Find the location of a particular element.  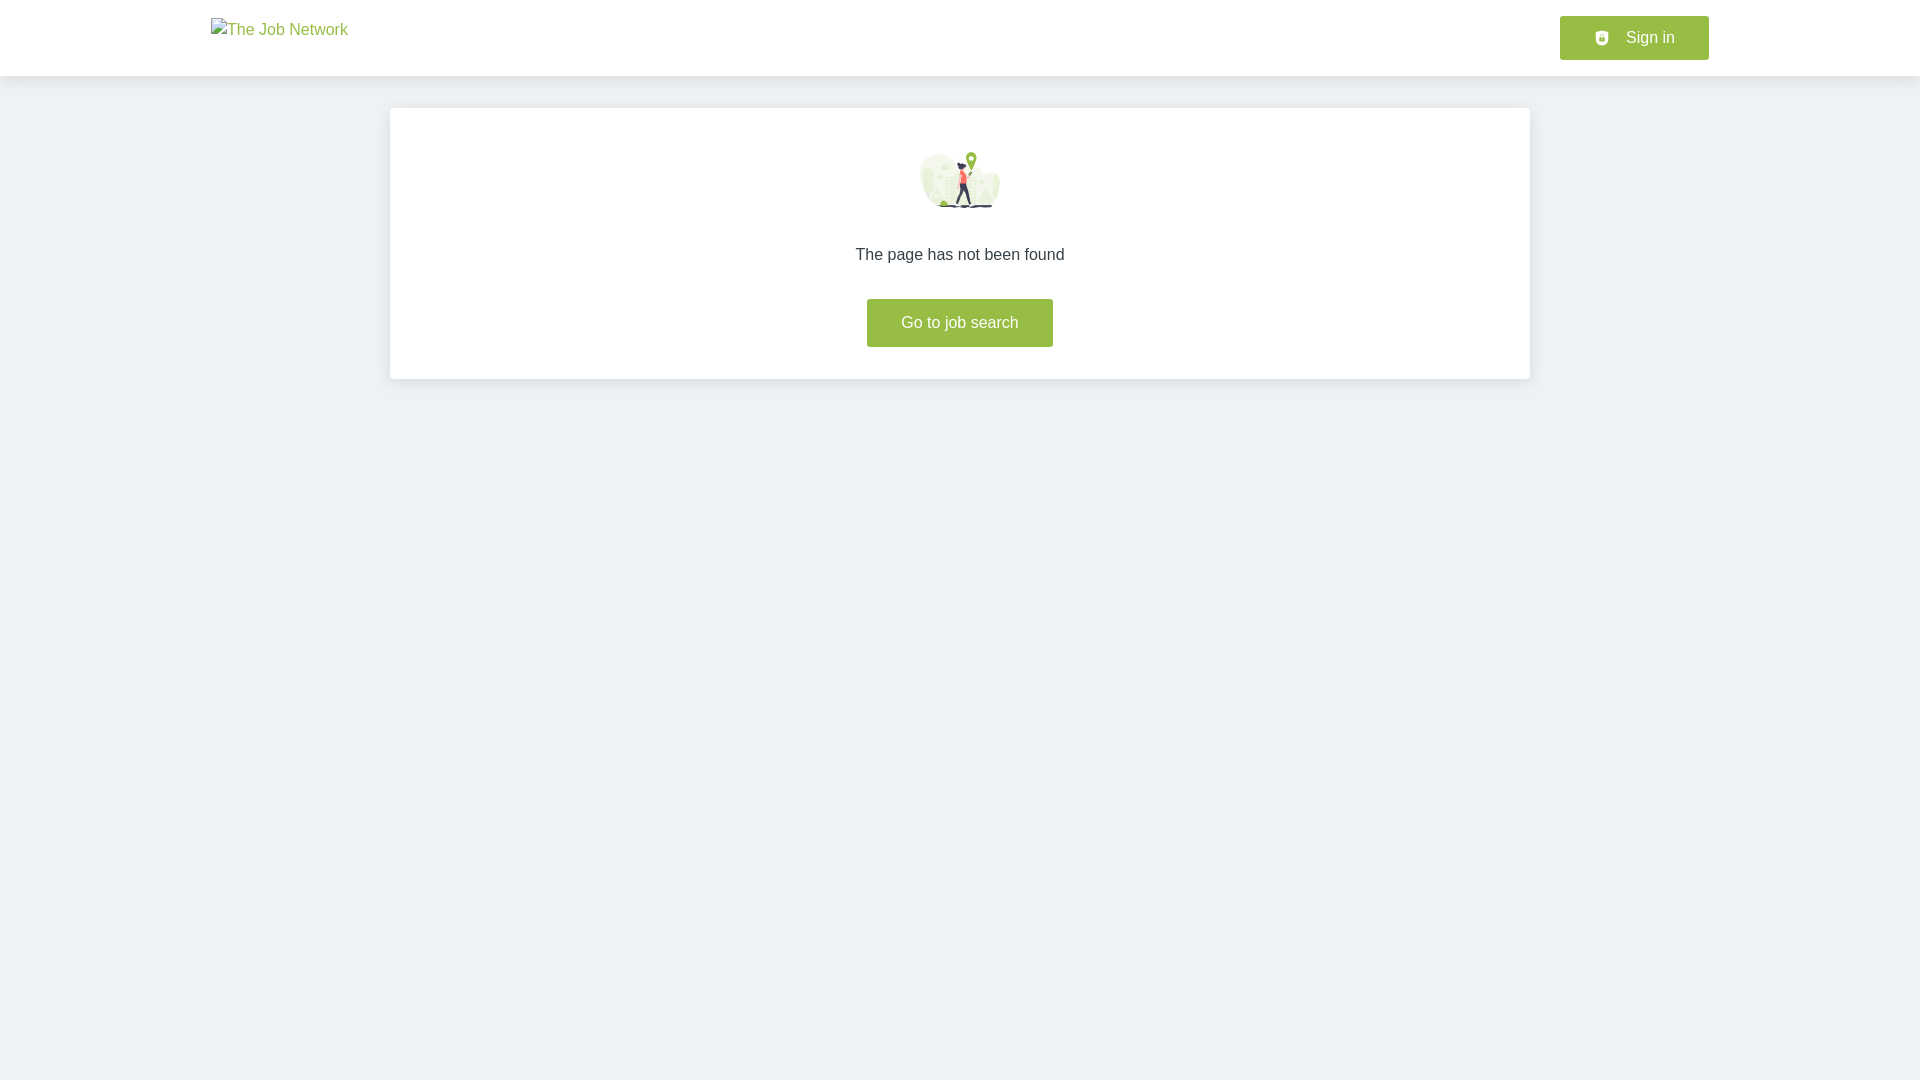

Sign in is located at coordinates (1634, 38).